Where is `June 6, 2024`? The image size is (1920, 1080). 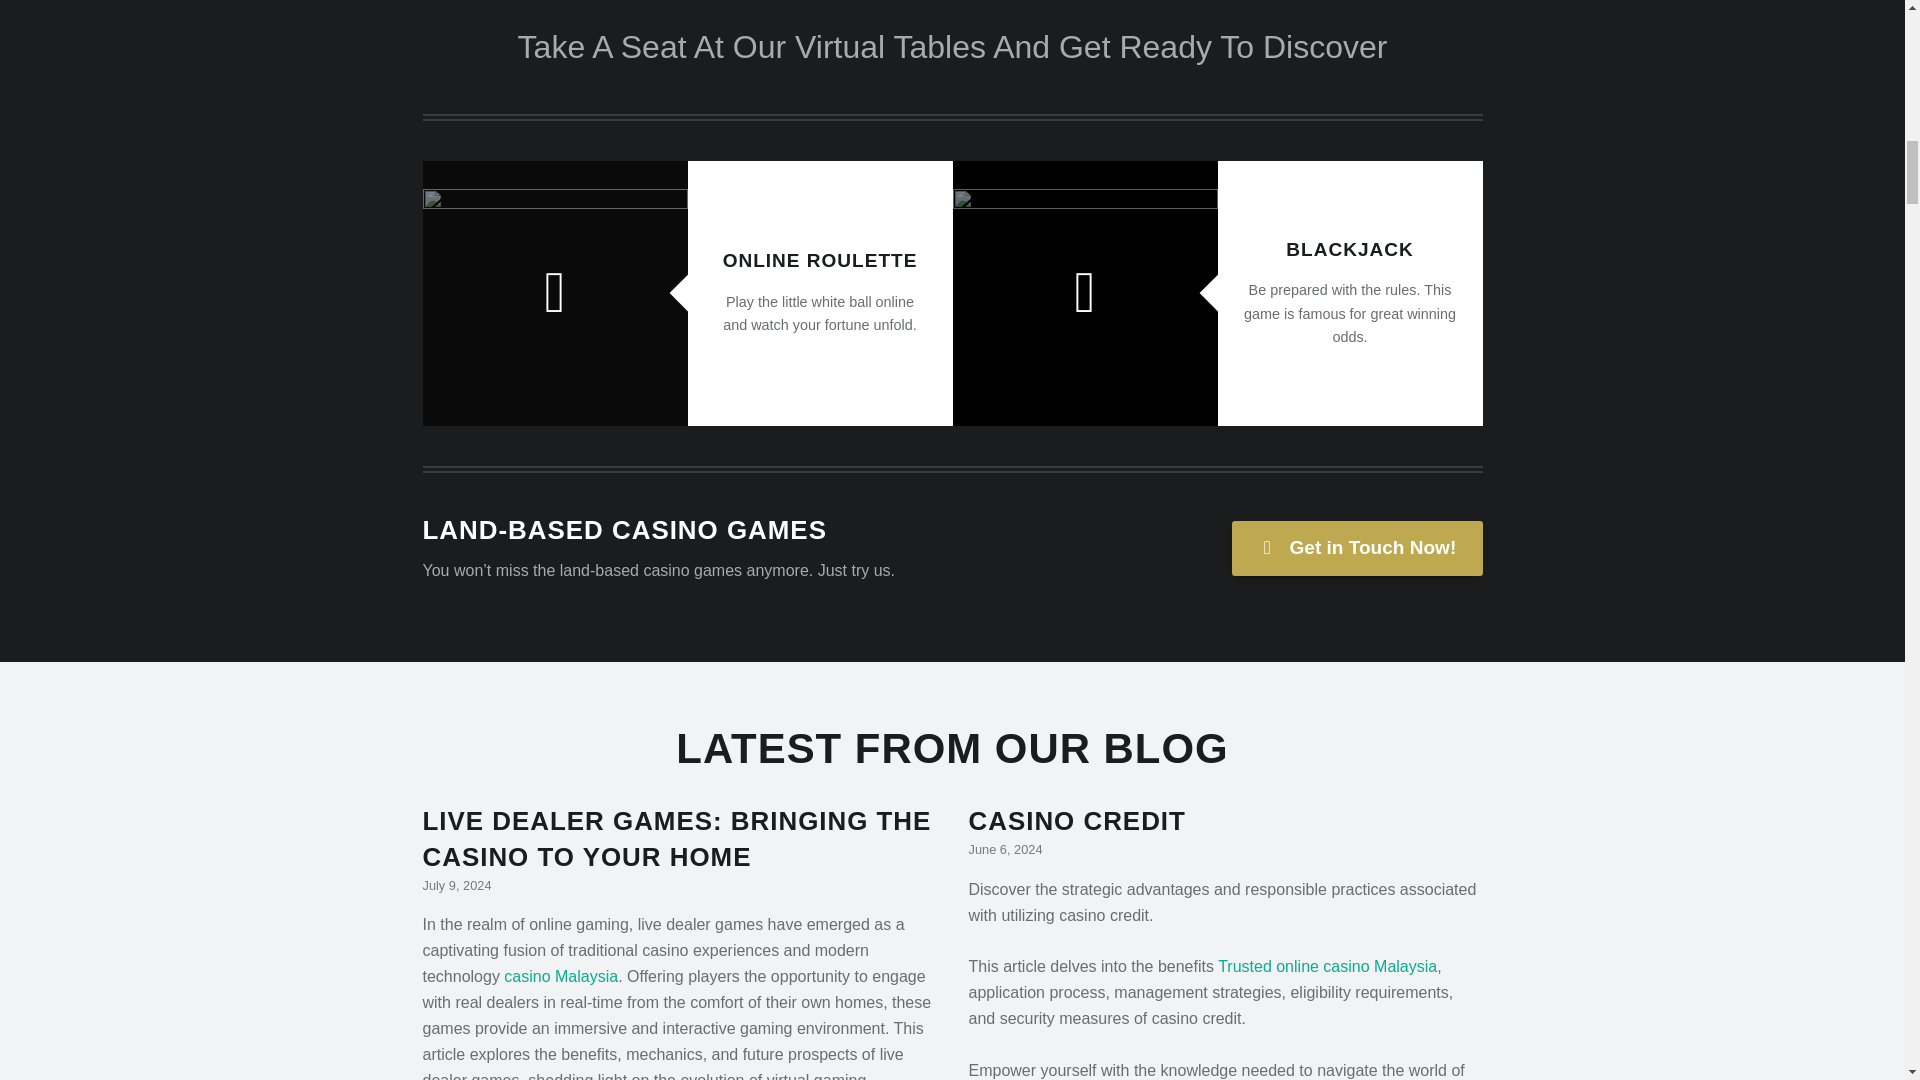 June 6, 2024 is located at coordinates (1004, 850).